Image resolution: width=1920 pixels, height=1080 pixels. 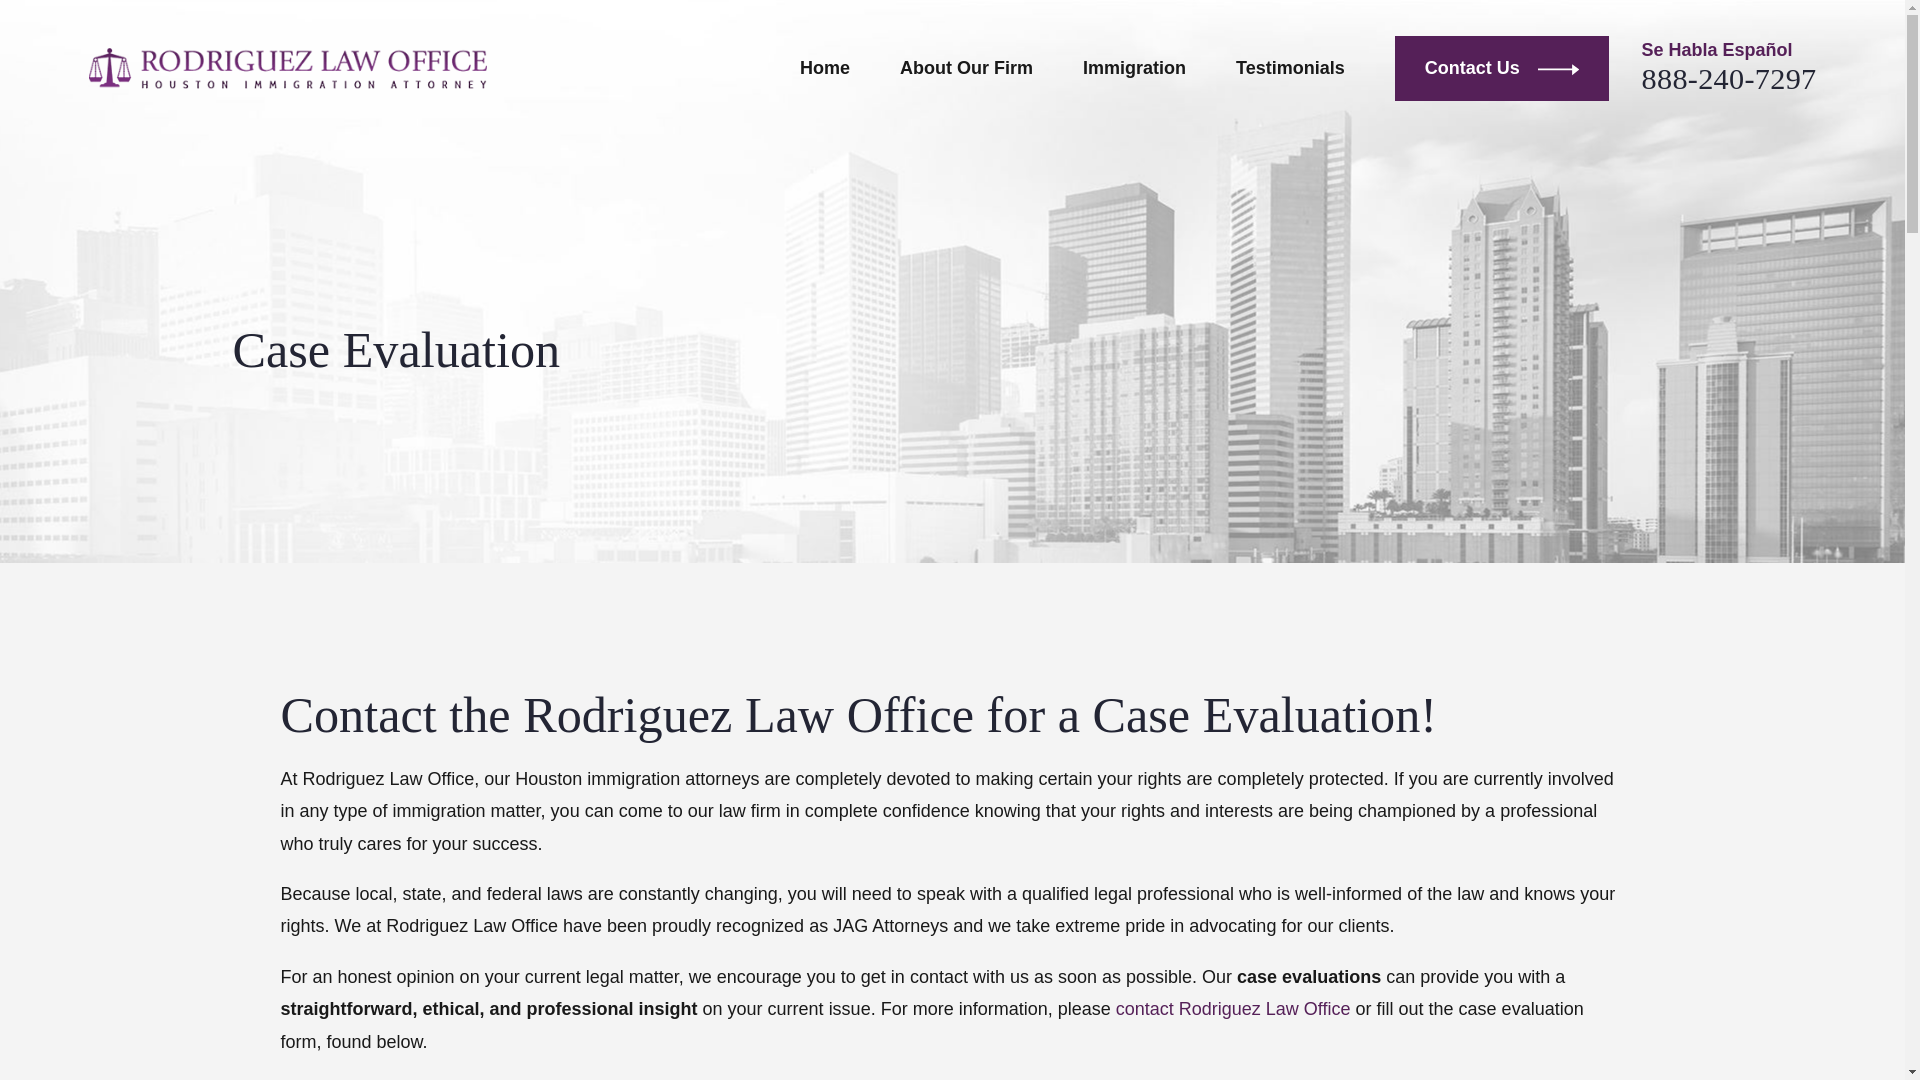 I want to click on contact Rodriguez Law Office, so click(x=1233, y=1009).